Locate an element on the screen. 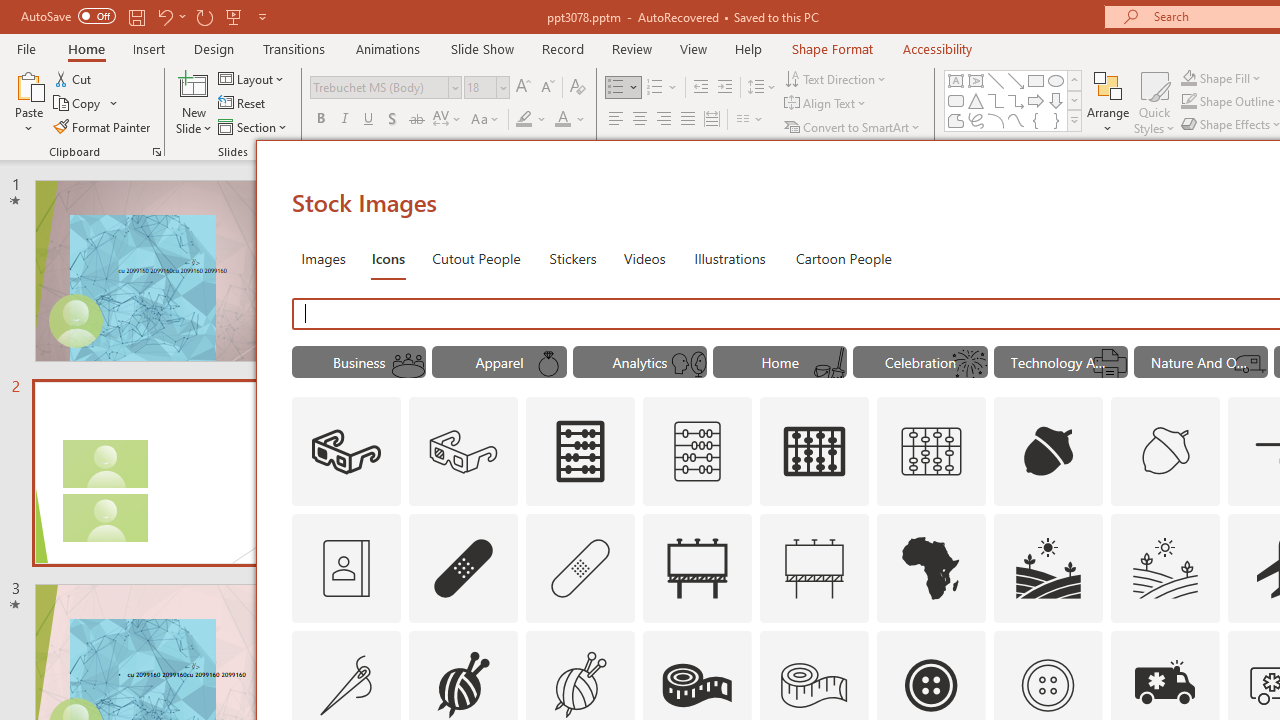 The image size is (1280, 720). AutomationID: Icons_Fireworks_M is located at coordinates (970, 364).